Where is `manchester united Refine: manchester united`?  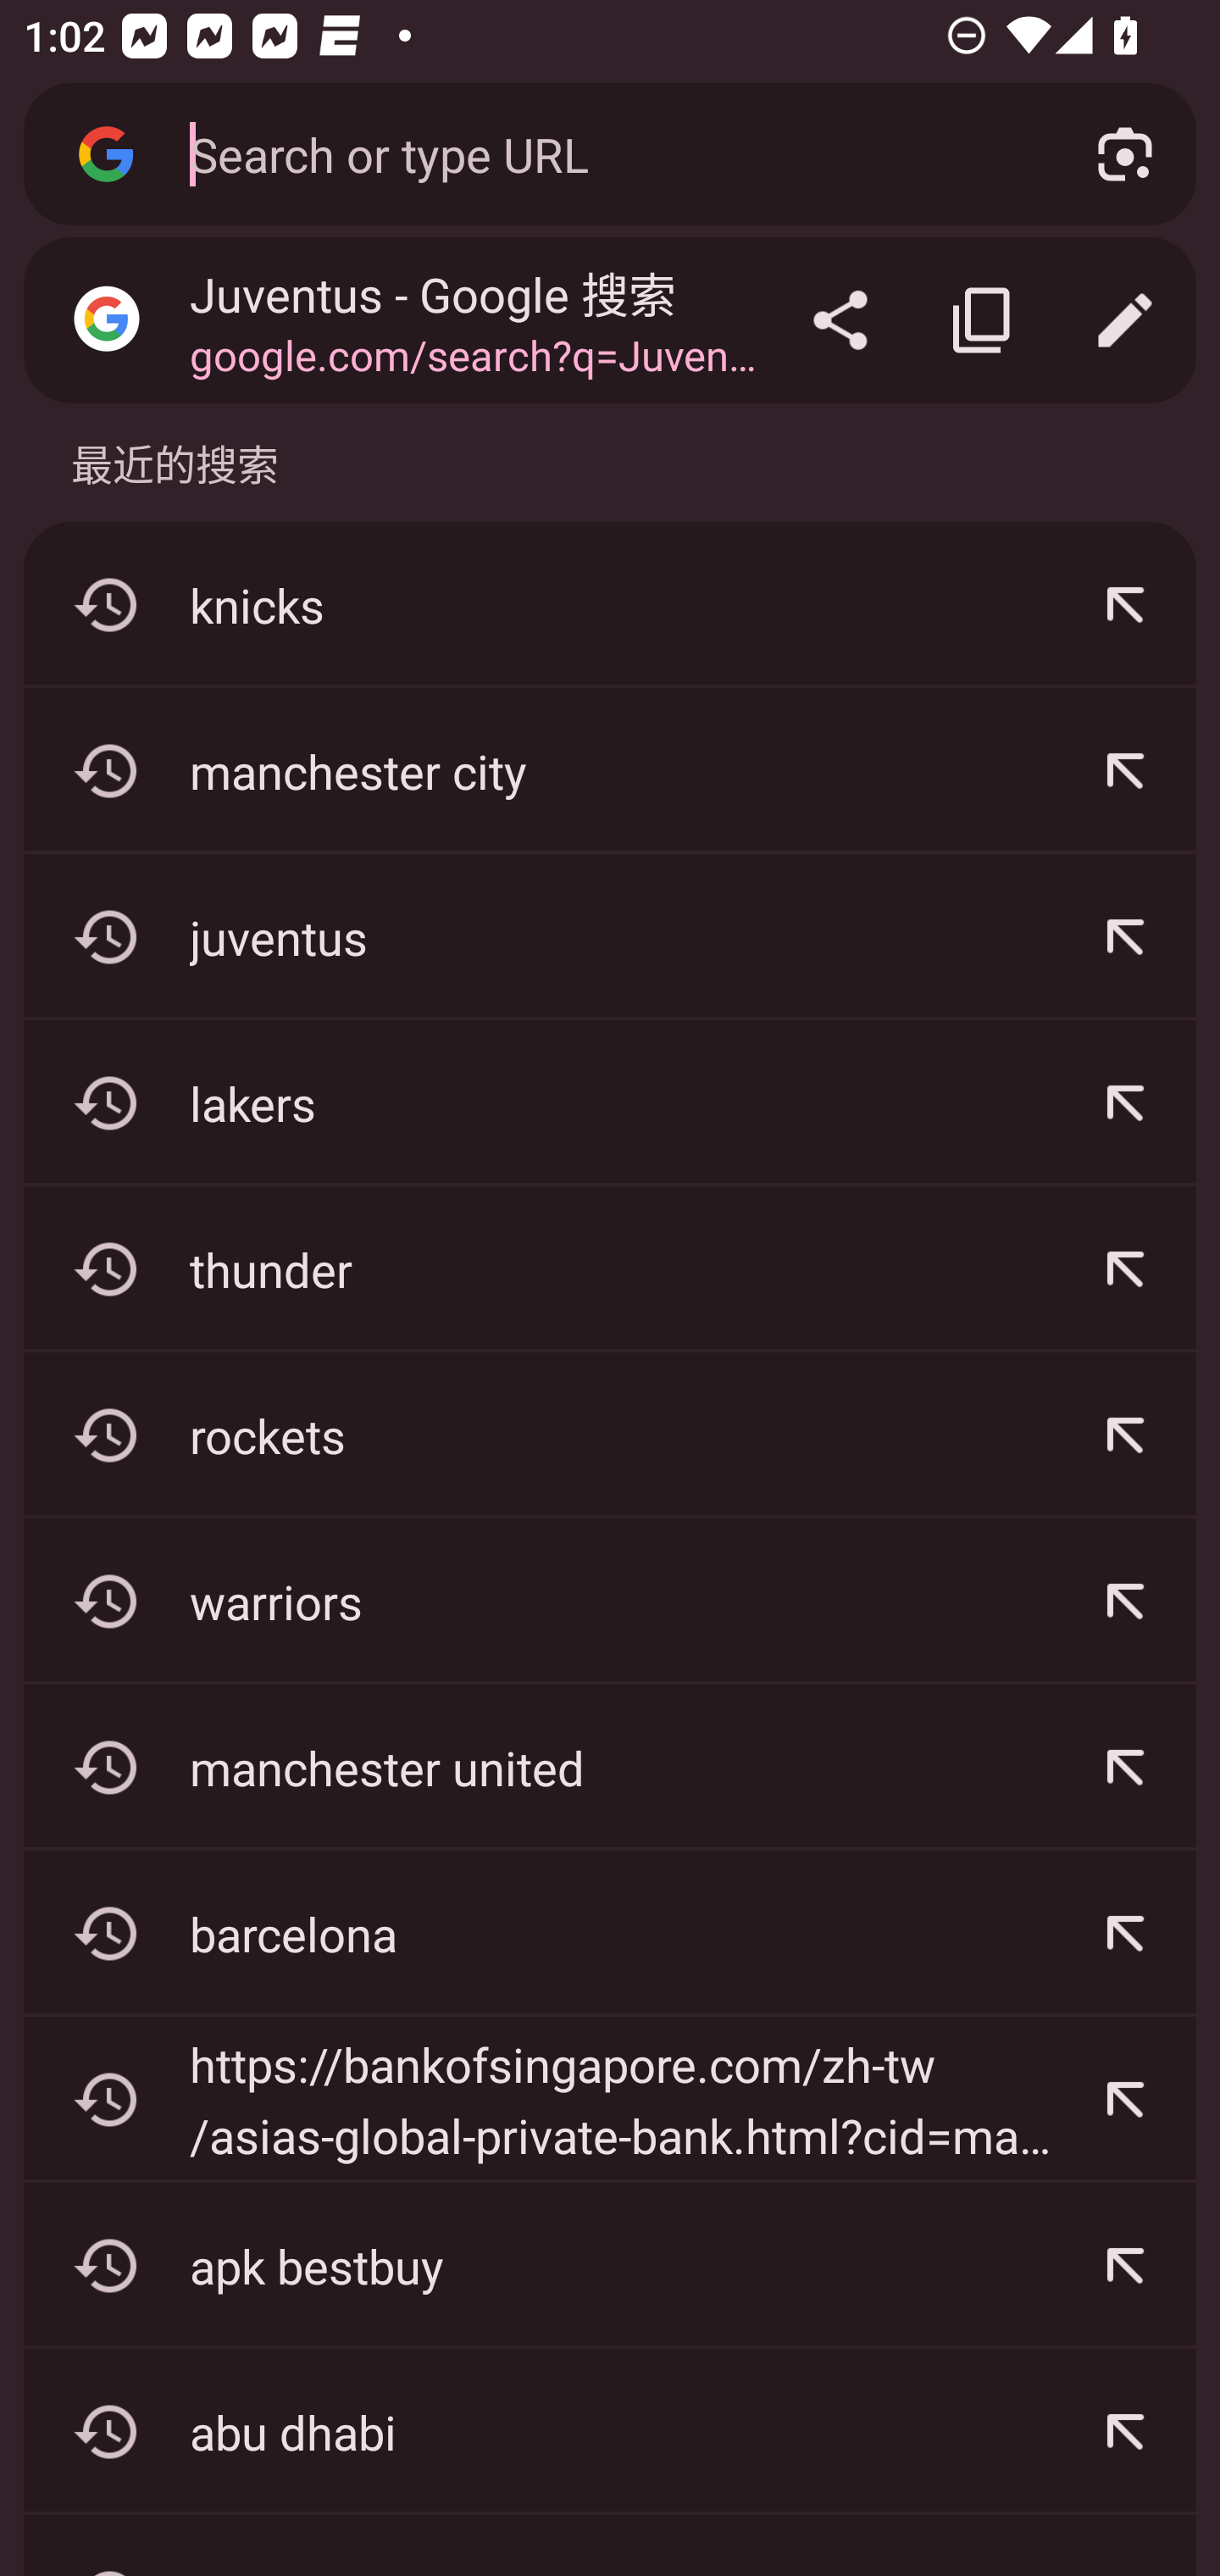 manchester united Refine: manchester united is located at coordinates (610, 1767).